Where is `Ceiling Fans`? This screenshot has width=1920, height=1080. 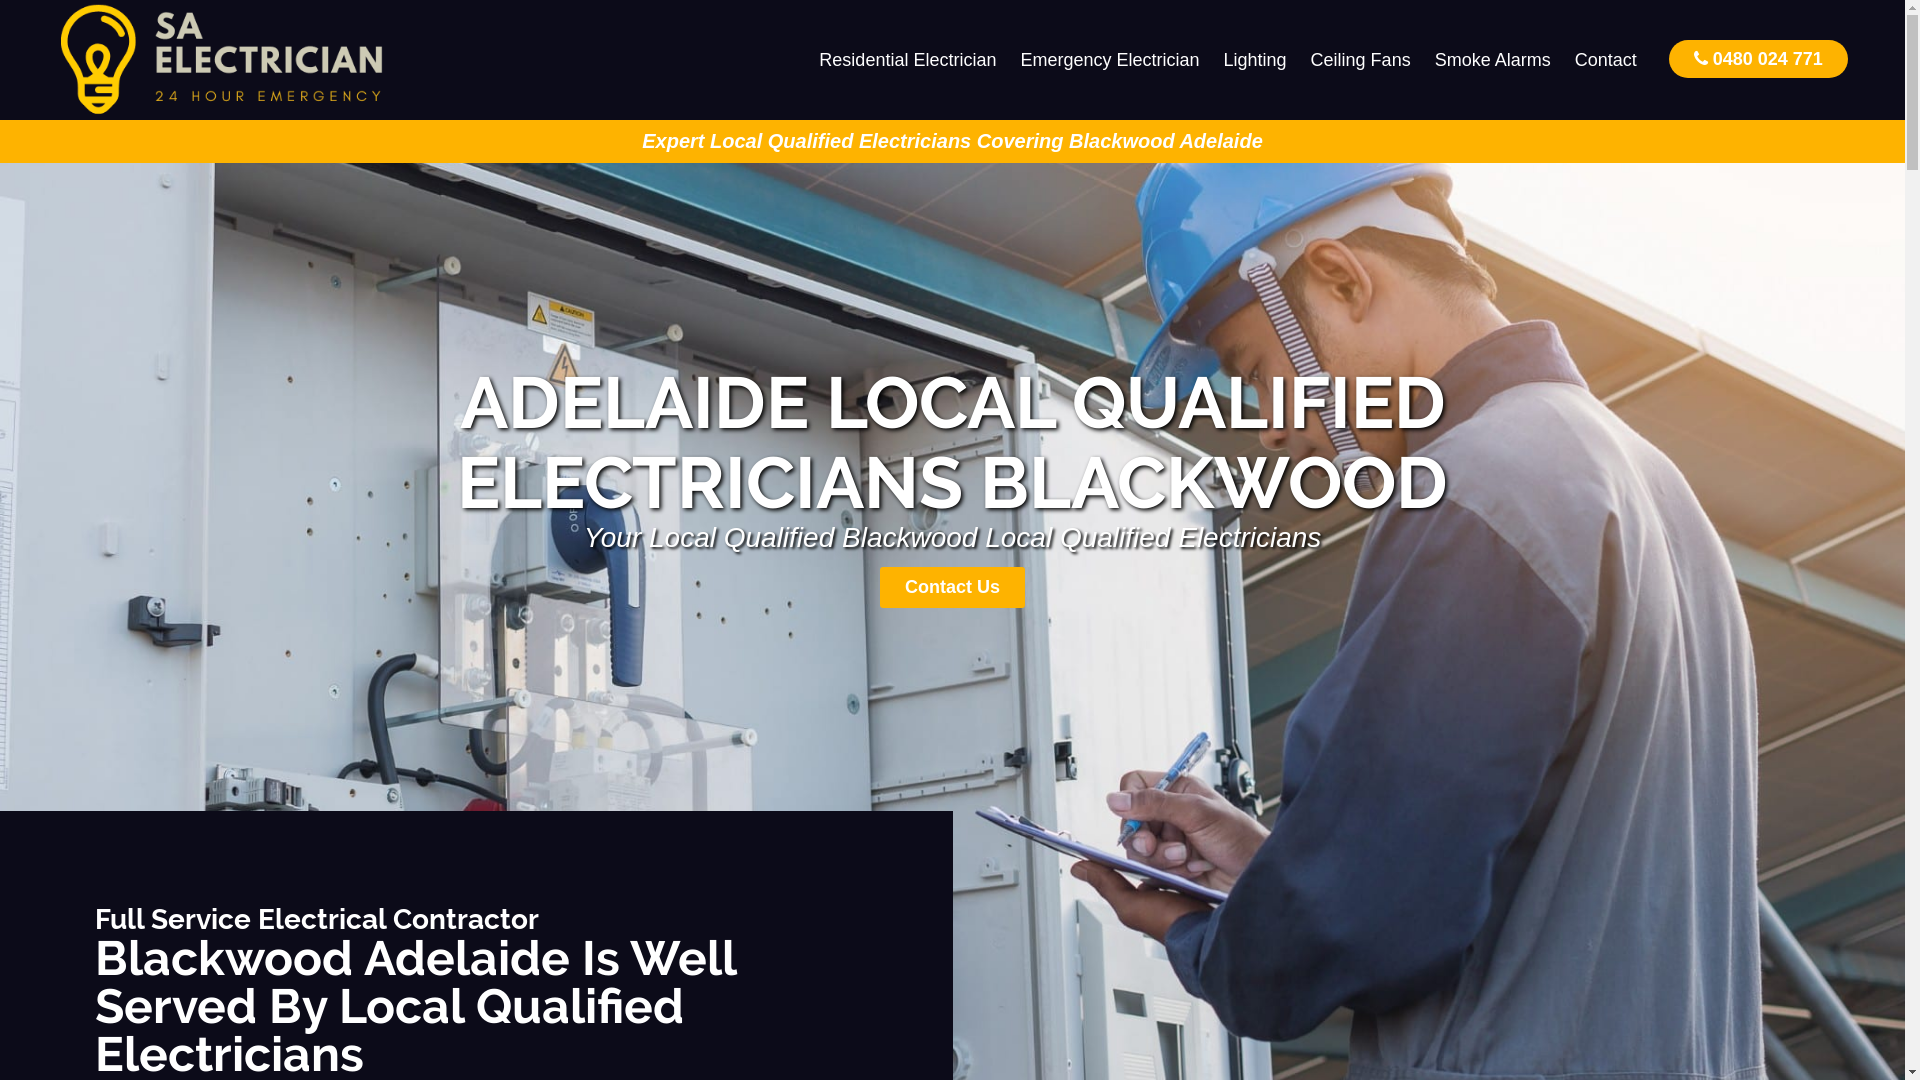
Ceiling Fans is located at coordinates (1361, 60).